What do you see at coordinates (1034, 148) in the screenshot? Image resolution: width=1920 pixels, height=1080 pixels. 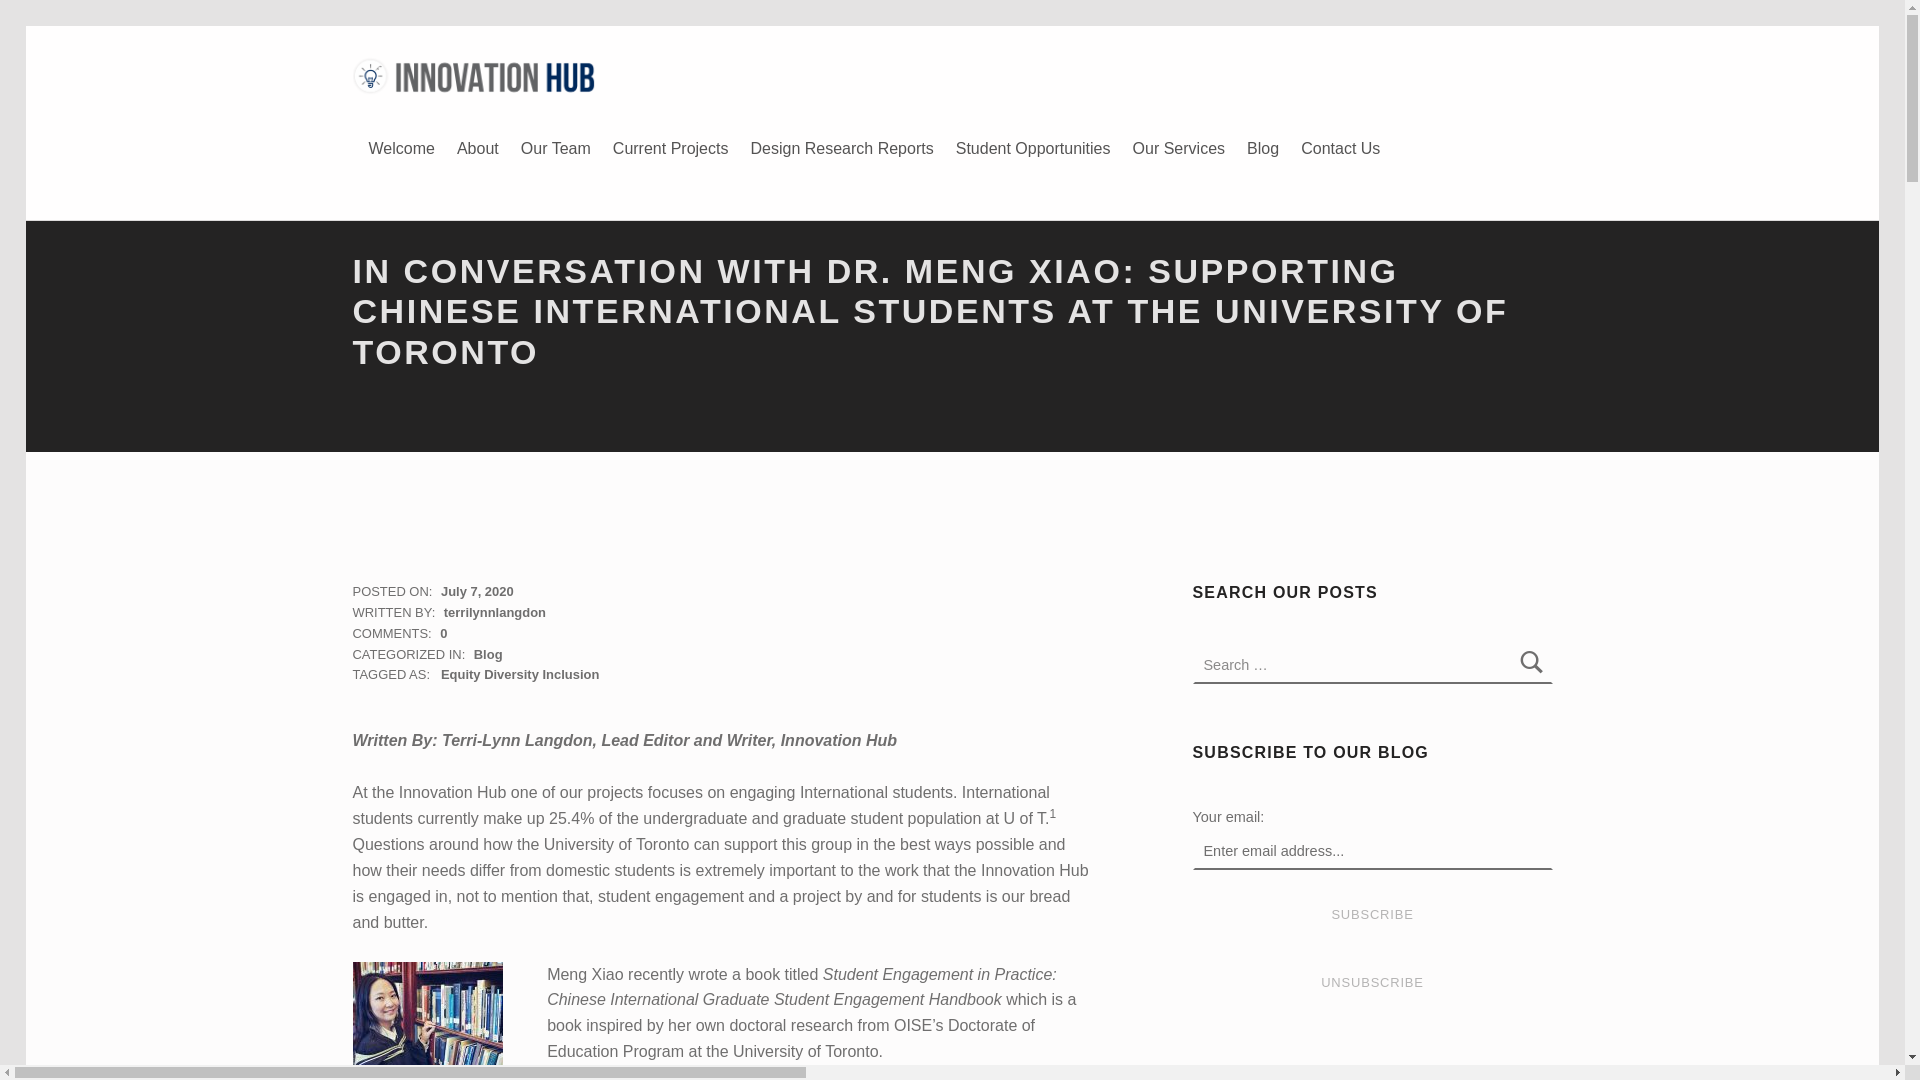 I see `Student Opportunities` at bounding box center [1034, 148].